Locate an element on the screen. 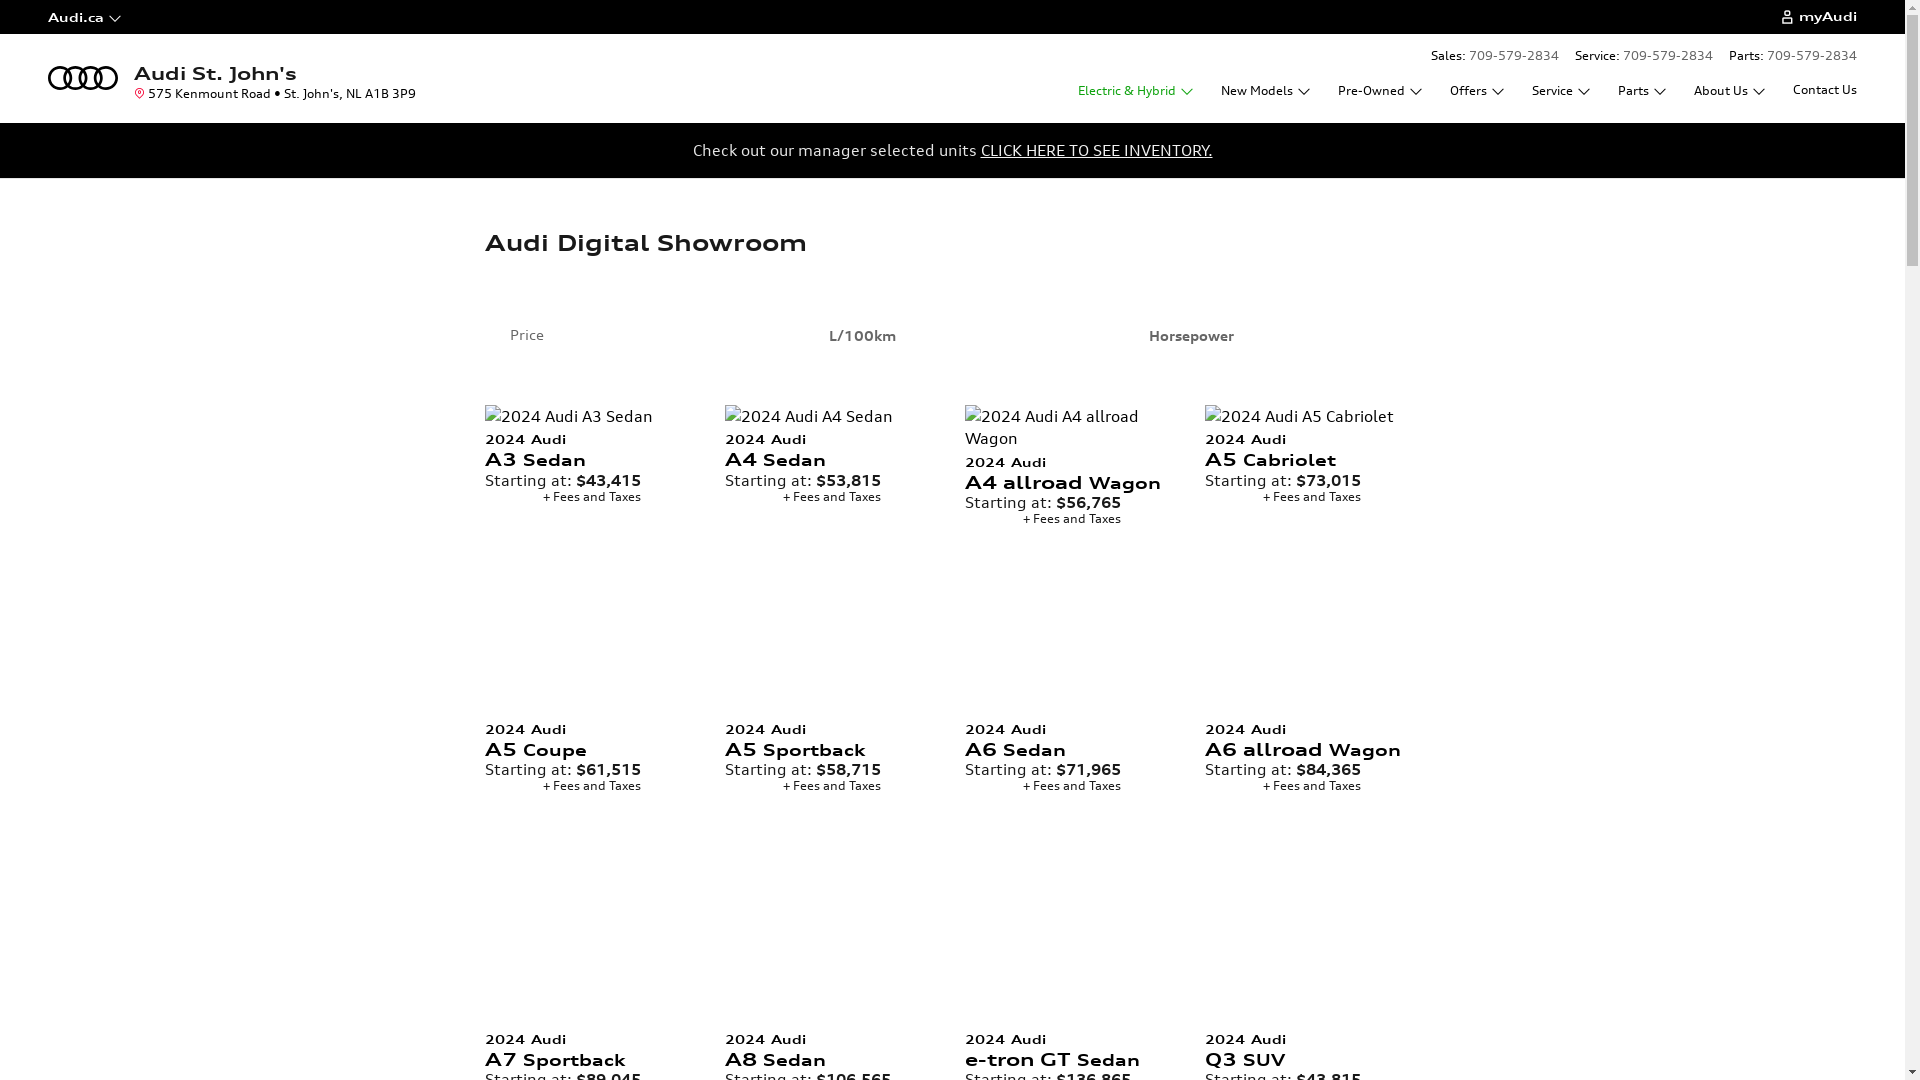 This screenshot has height=1080, width=1920. 2024 Audi A5 Cabriolet  is located at coordinates (1312, 416).